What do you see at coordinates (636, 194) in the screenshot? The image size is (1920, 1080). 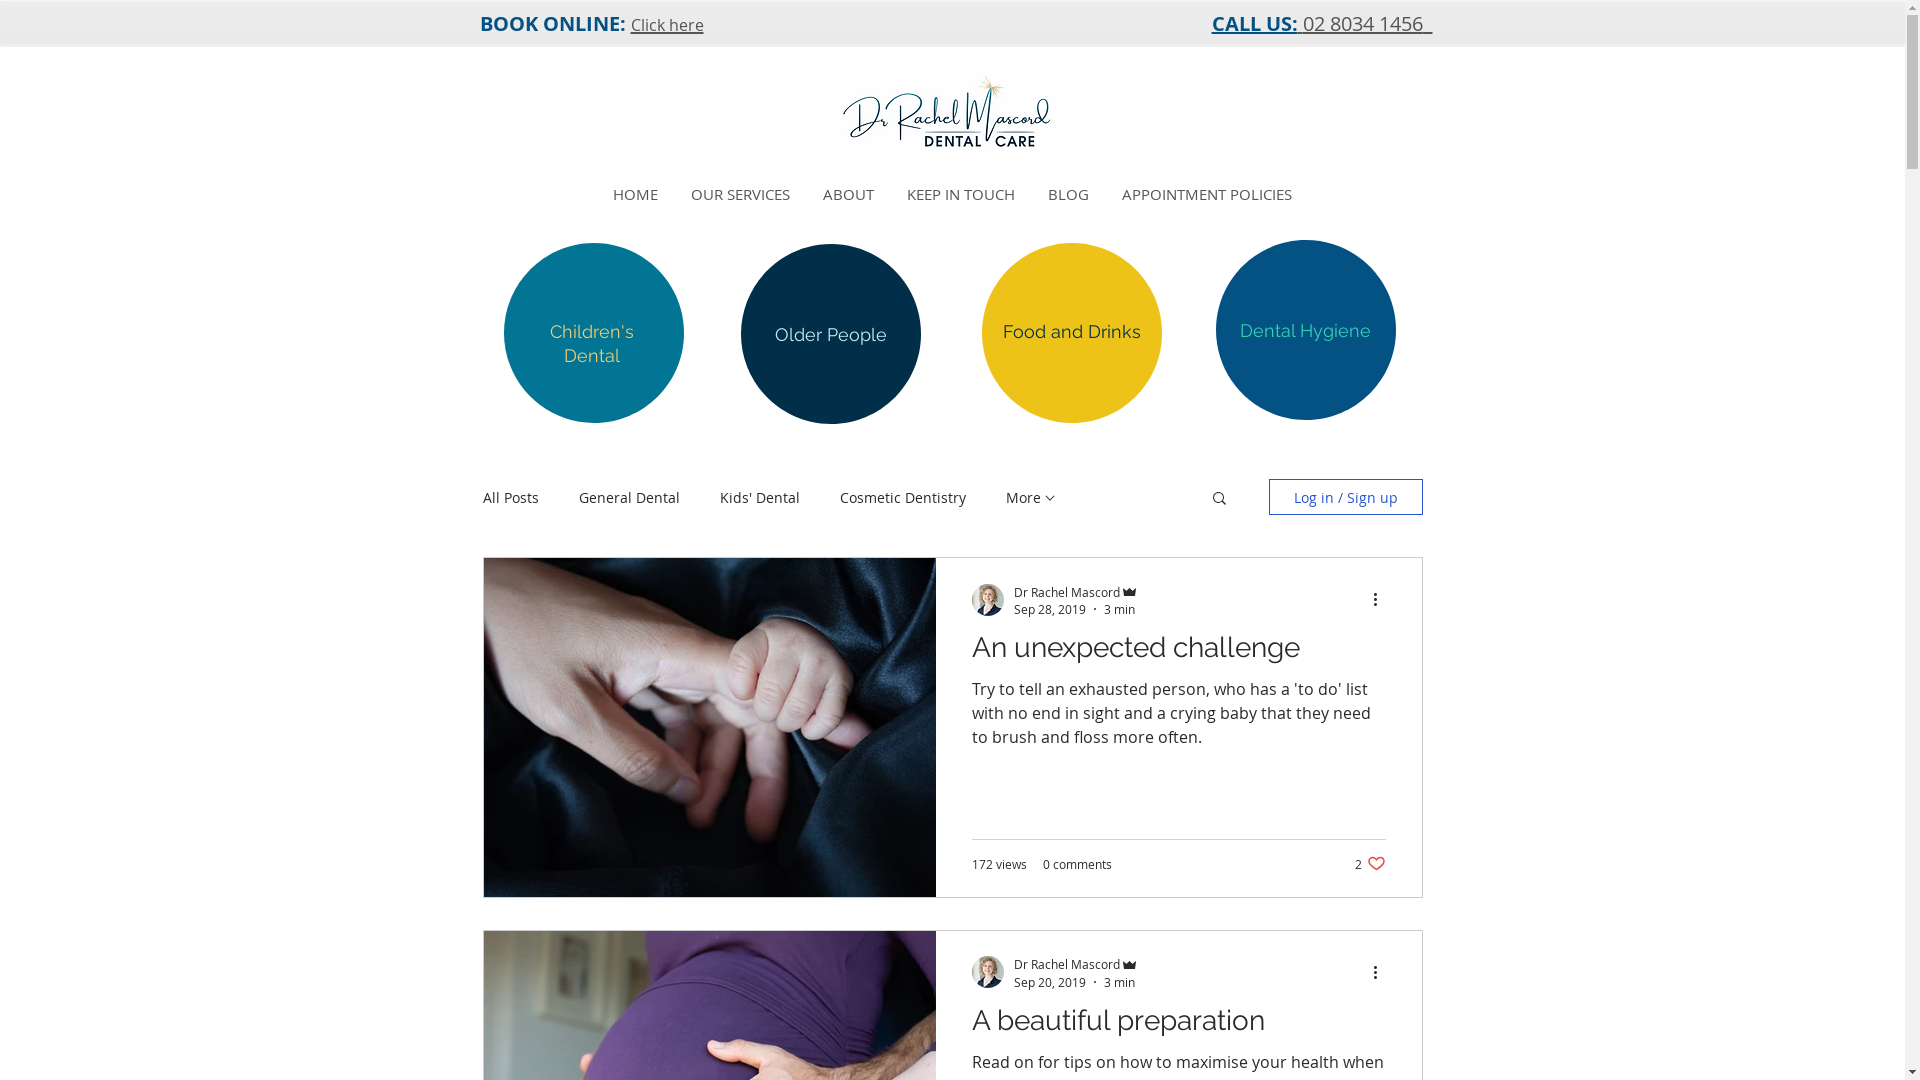 I see `HOME` at bounding box center [636, 194].